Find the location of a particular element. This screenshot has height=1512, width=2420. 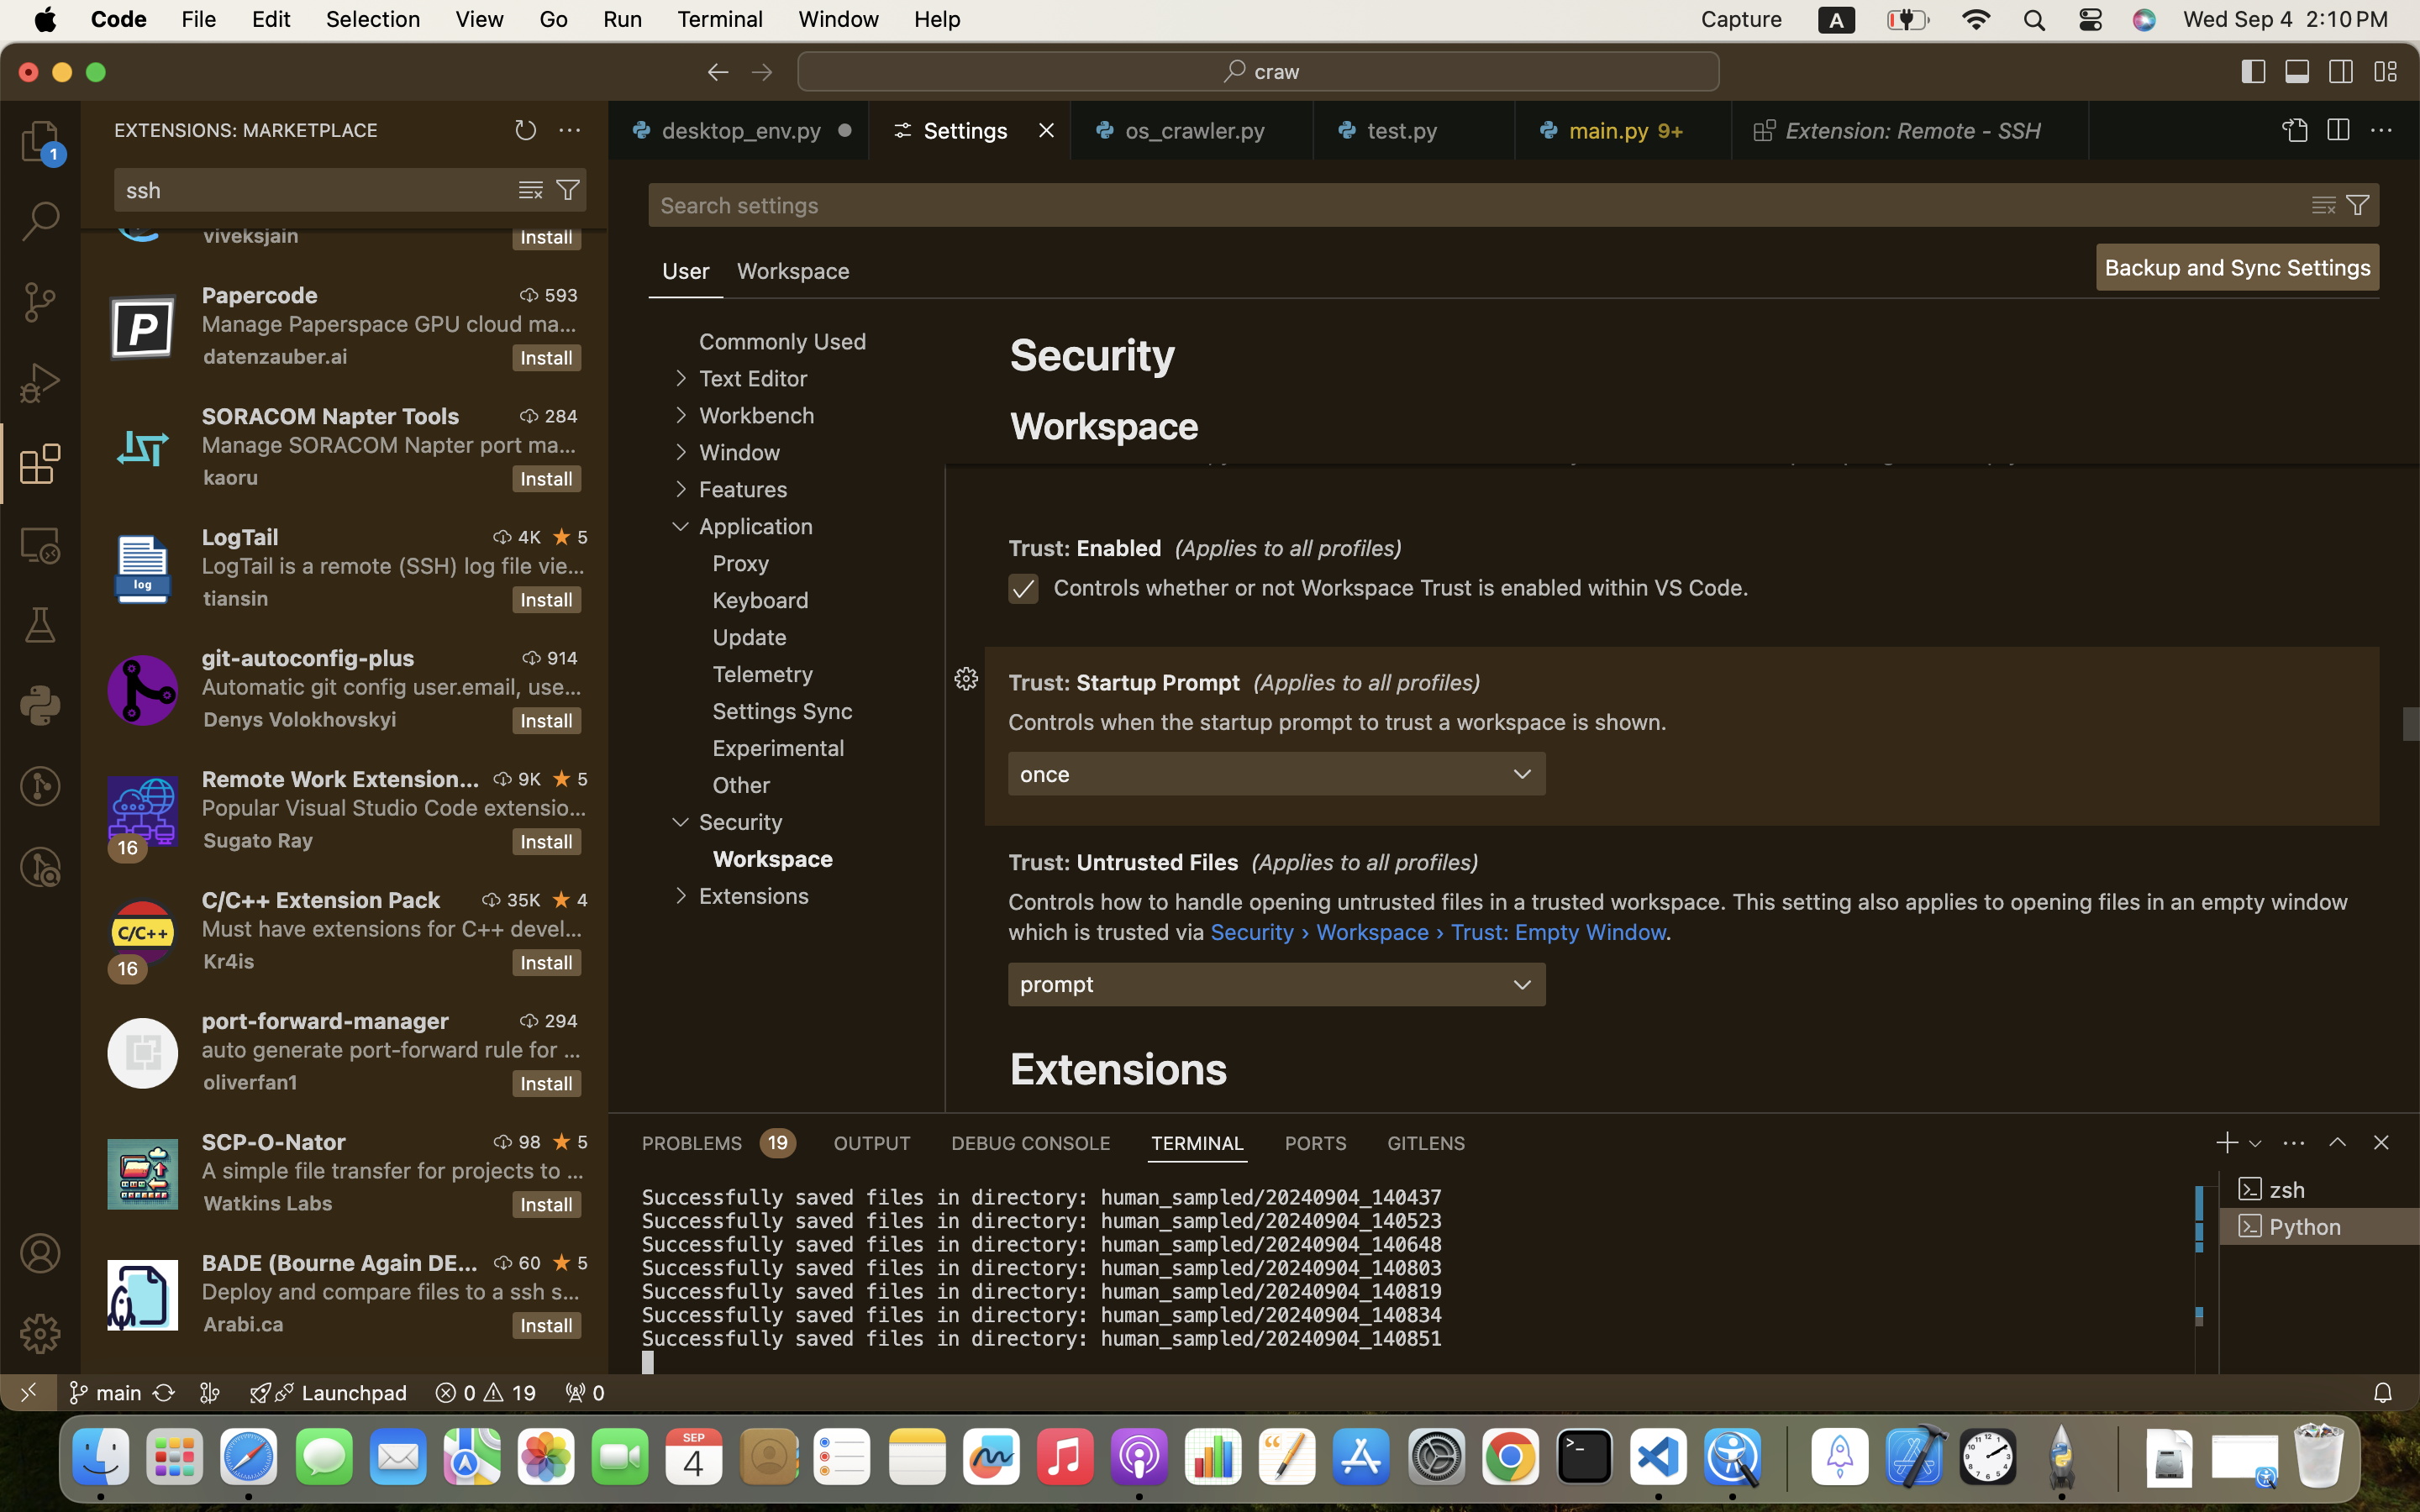

0  is located at coordinates (40, 383).